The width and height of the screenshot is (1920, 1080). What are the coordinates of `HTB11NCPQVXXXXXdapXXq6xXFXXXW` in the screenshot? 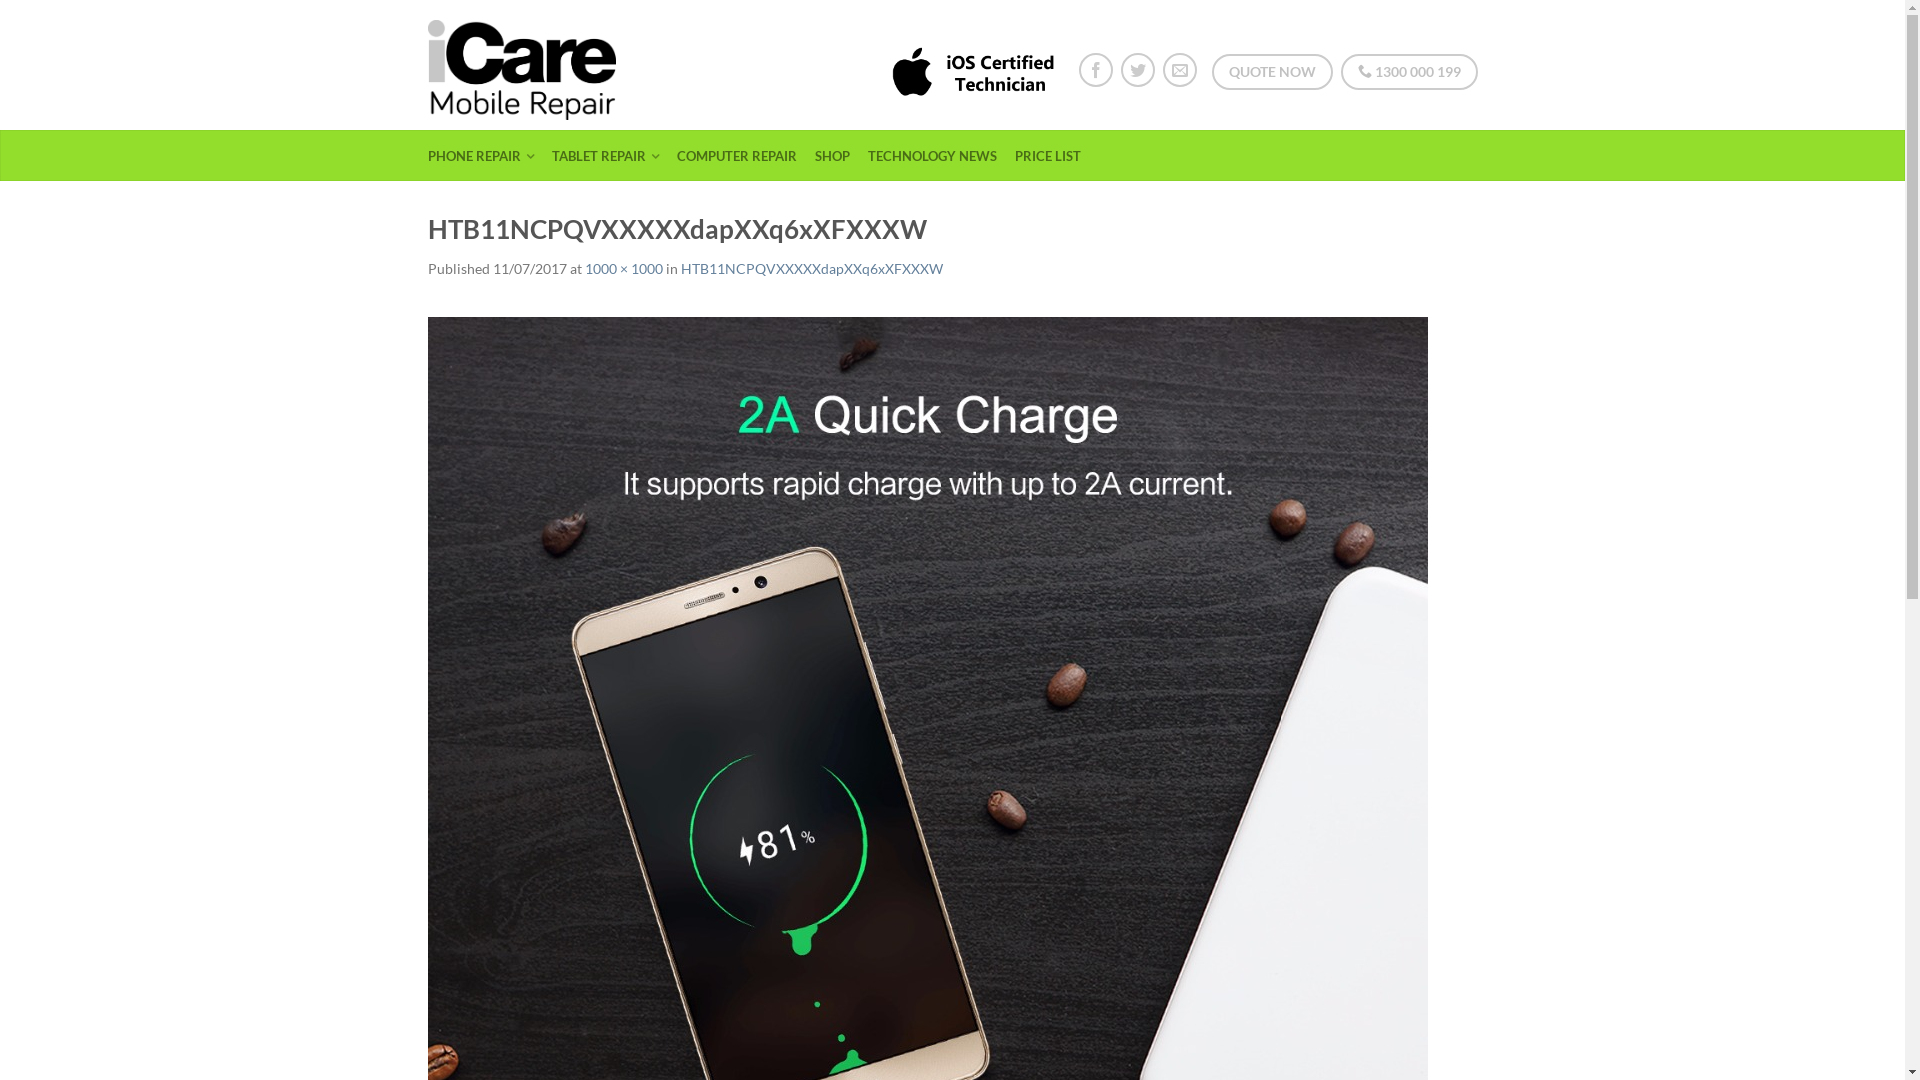 It's located at (928, 814).